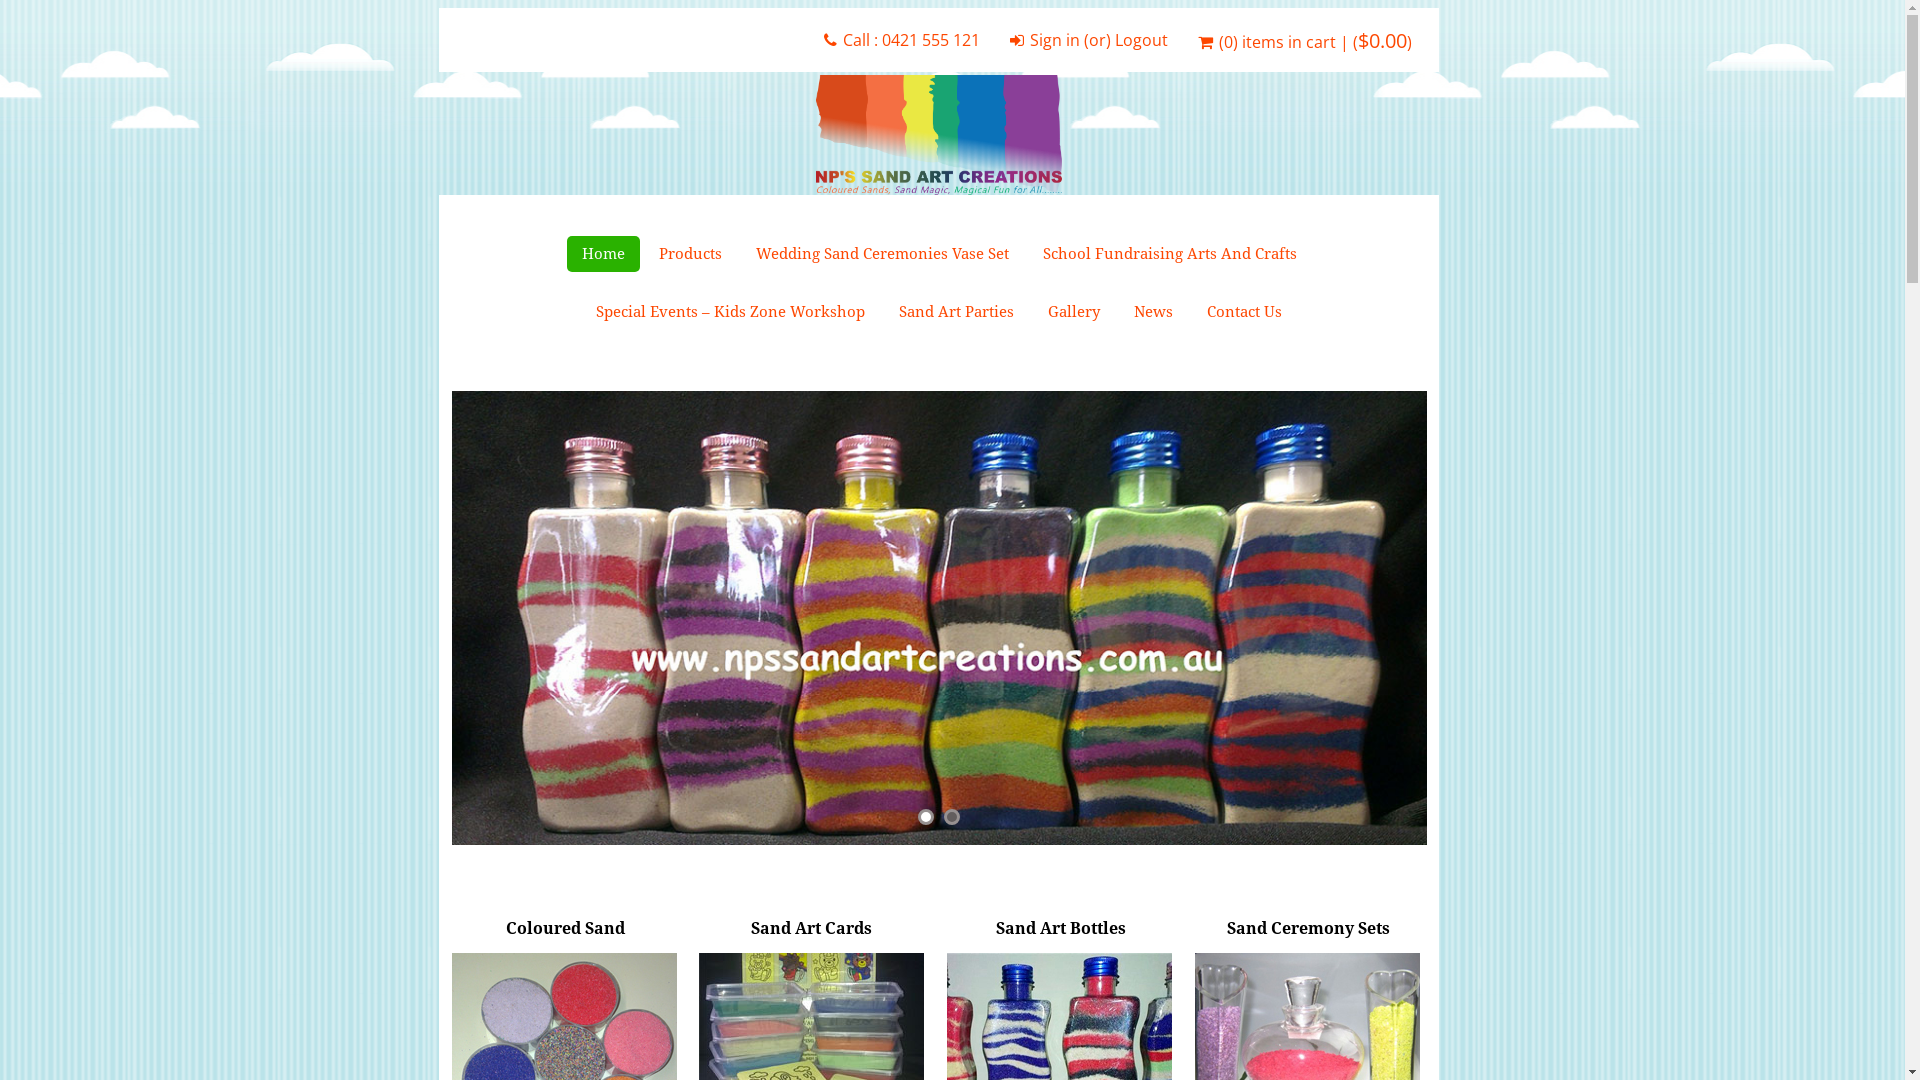 This screenshot has height=1080, width=1920. Describe the element at coordinates (690, 254) in the screenshot. I see `Products` at that location.